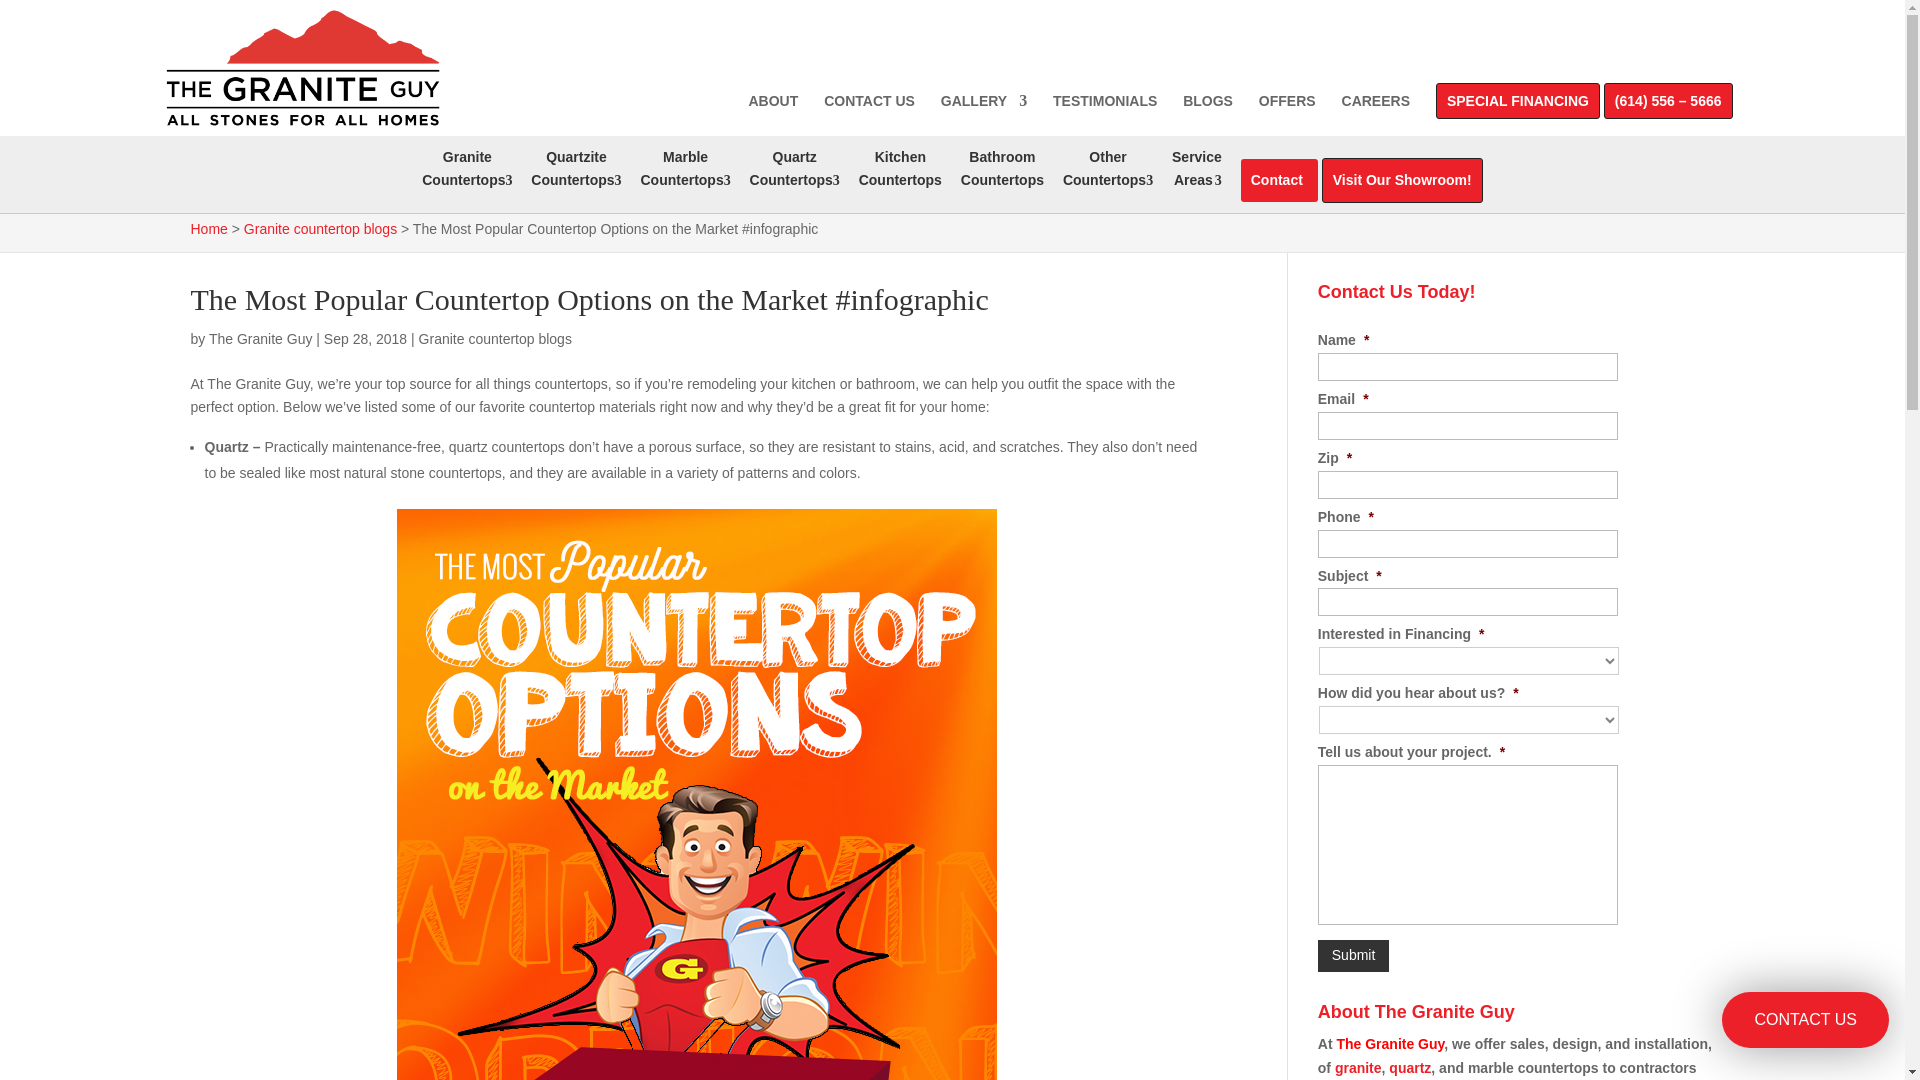 The image size is (1920, 1080). I want to click on TESTIMONIALS, so click(1287, 105).